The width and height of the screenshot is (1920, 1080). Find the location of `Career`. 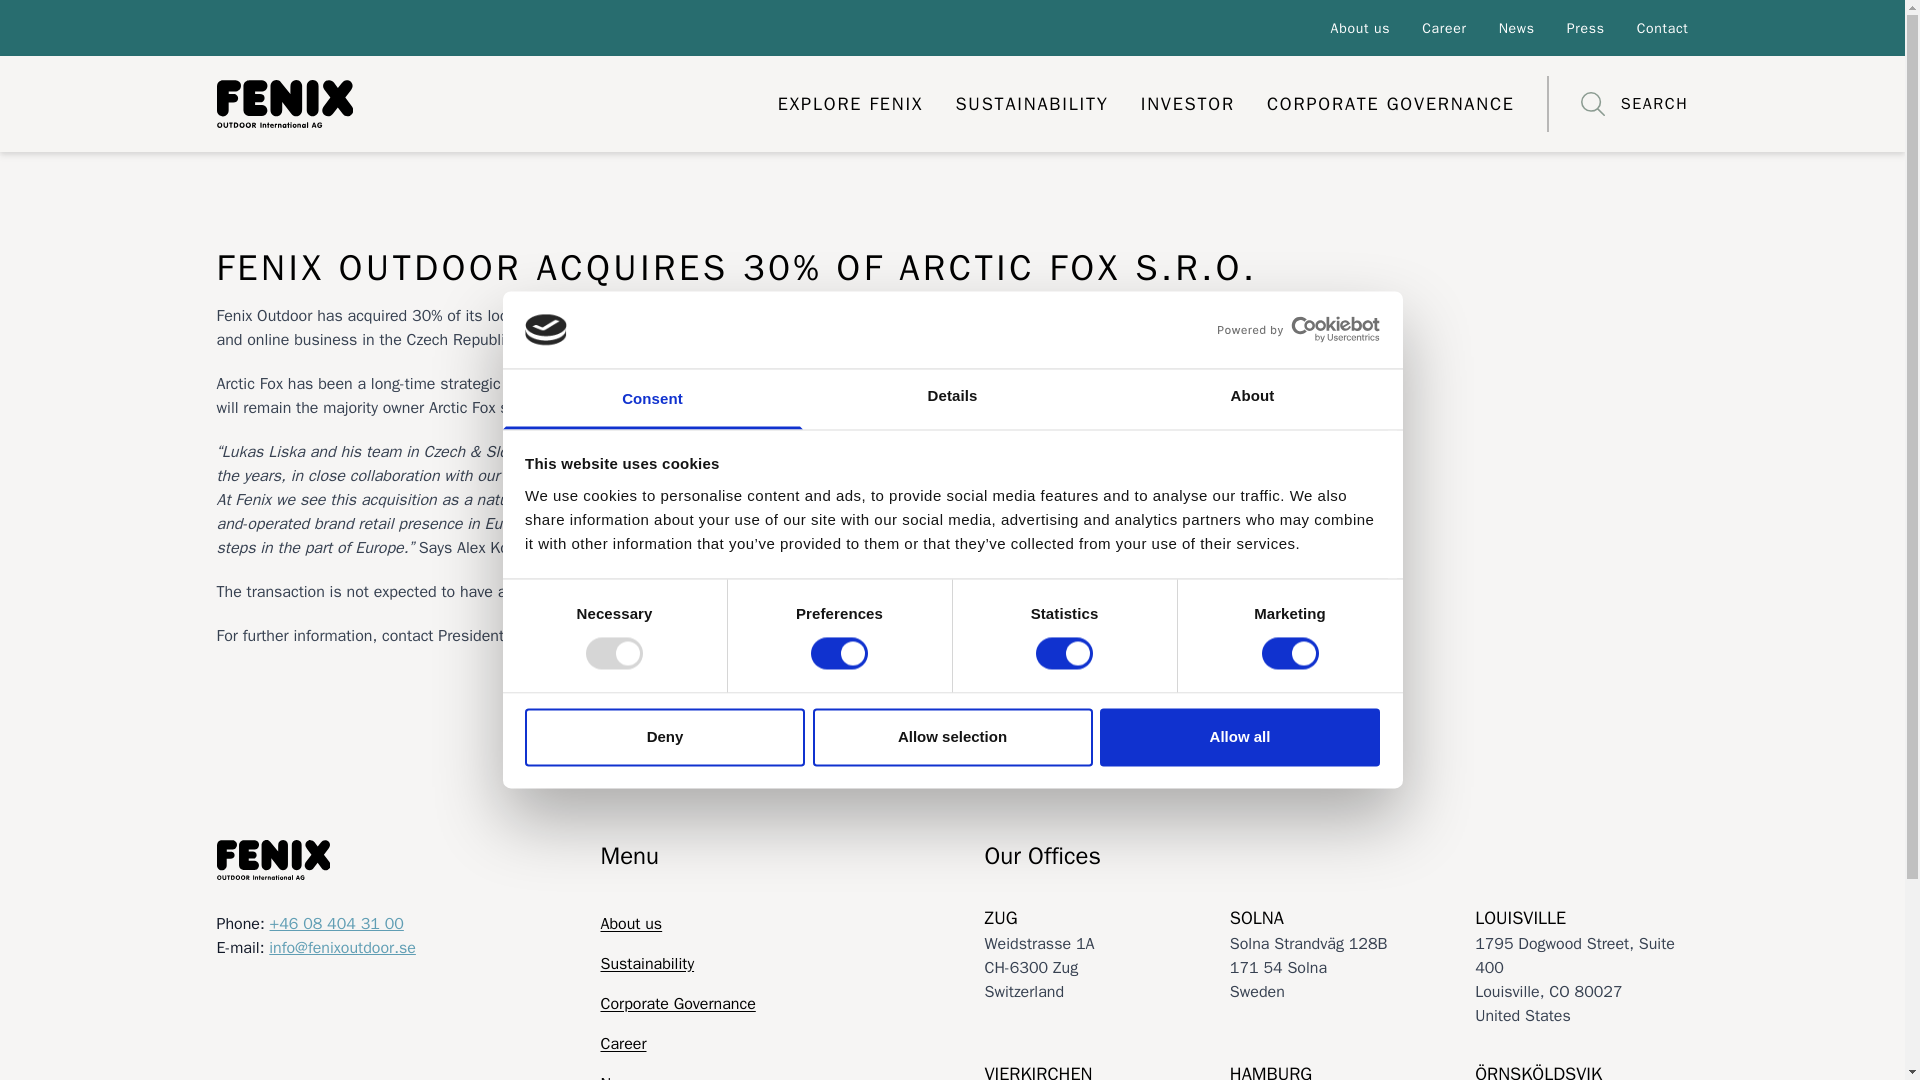

Career is located at coordinates (1444, 28).